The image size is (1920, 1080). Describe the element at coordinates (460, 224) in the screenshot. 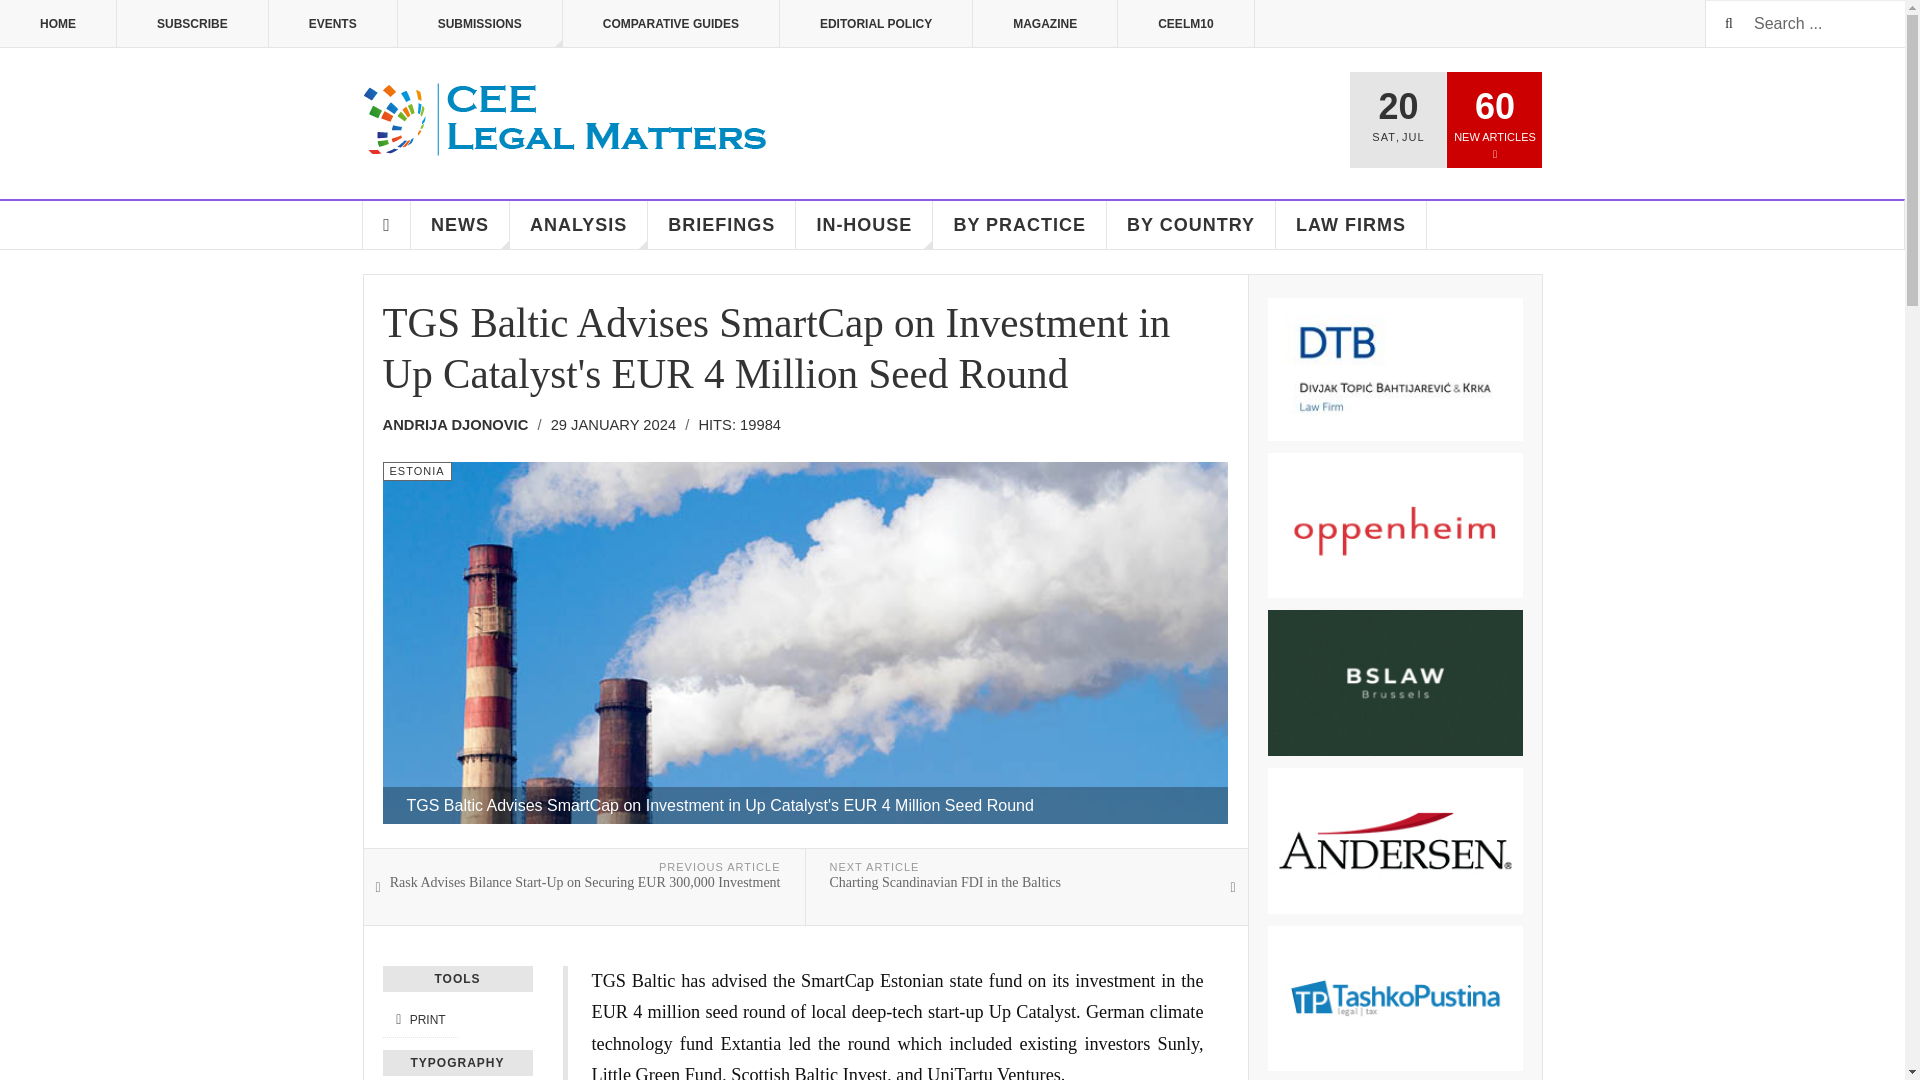

I see `NEWS` at that location.